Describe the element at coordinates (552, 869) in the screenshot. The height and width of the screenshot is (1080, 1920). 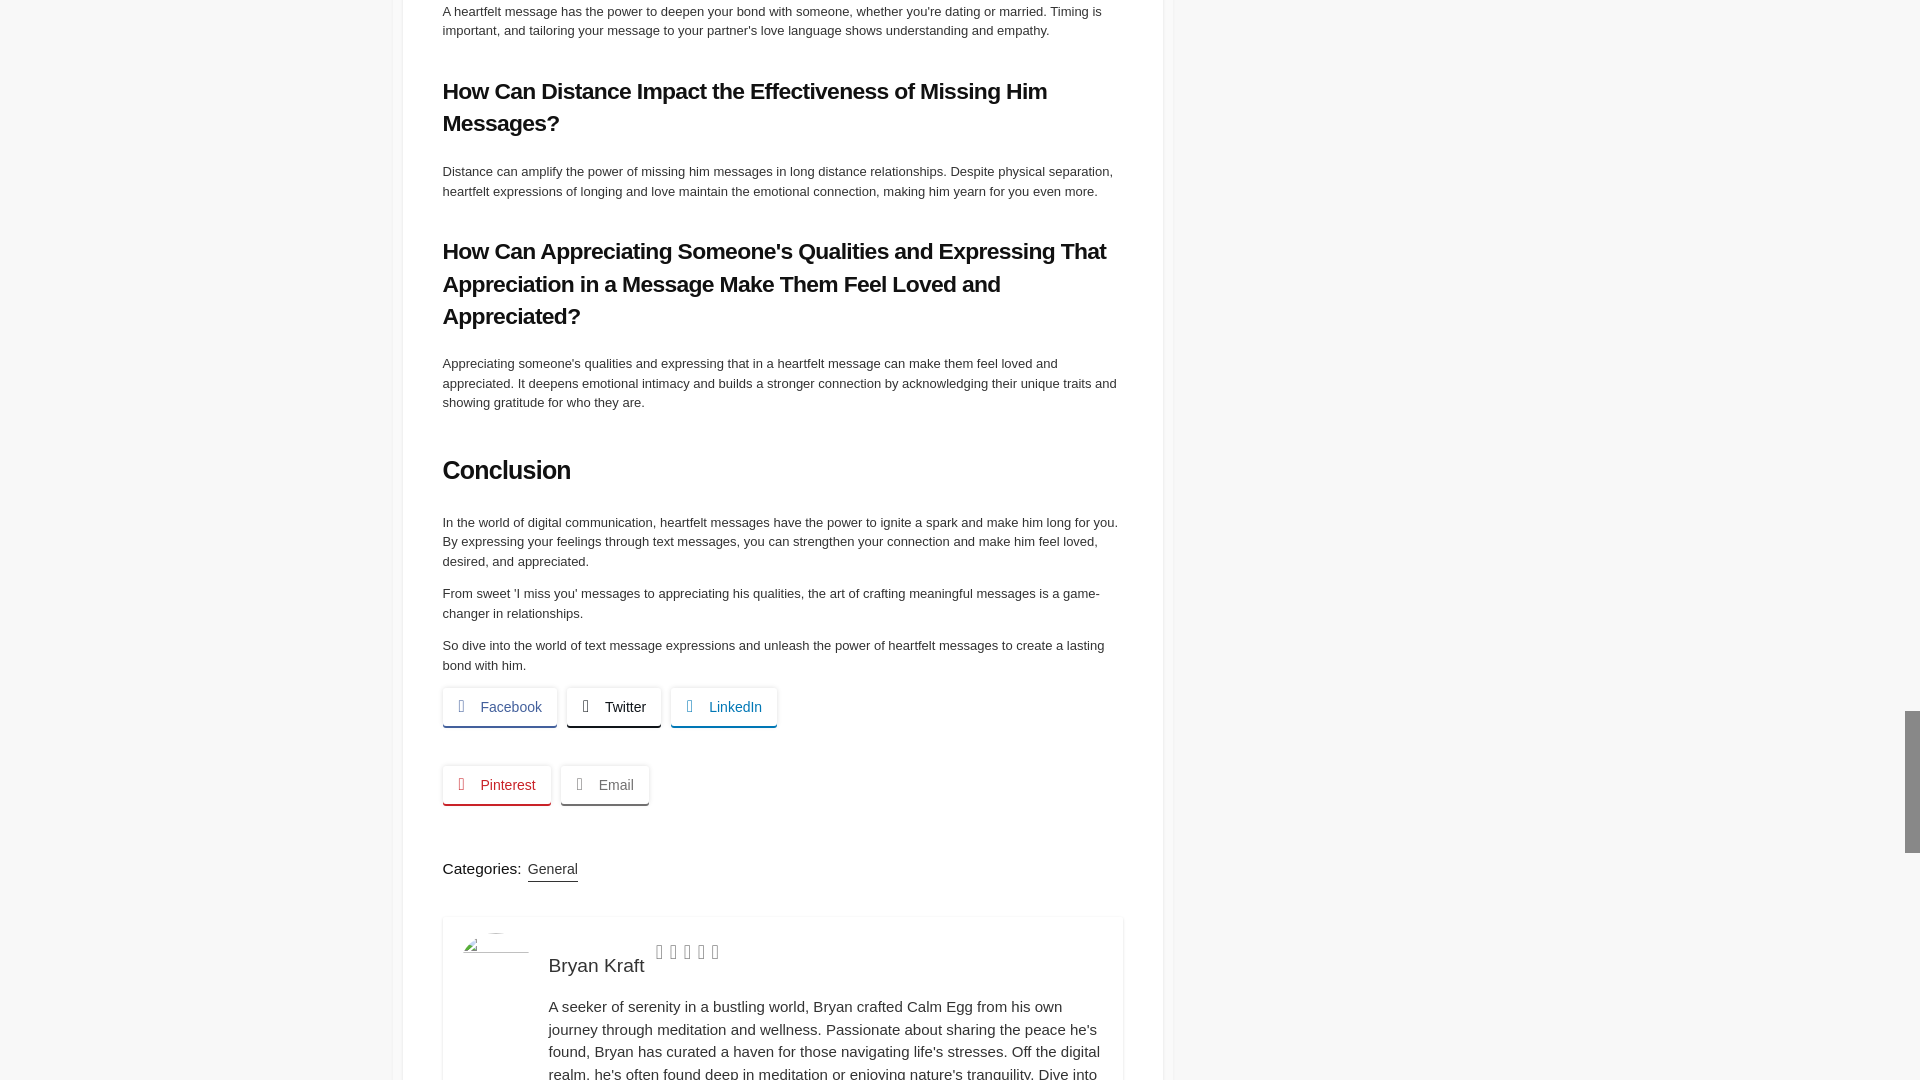
I see `General` at that location.